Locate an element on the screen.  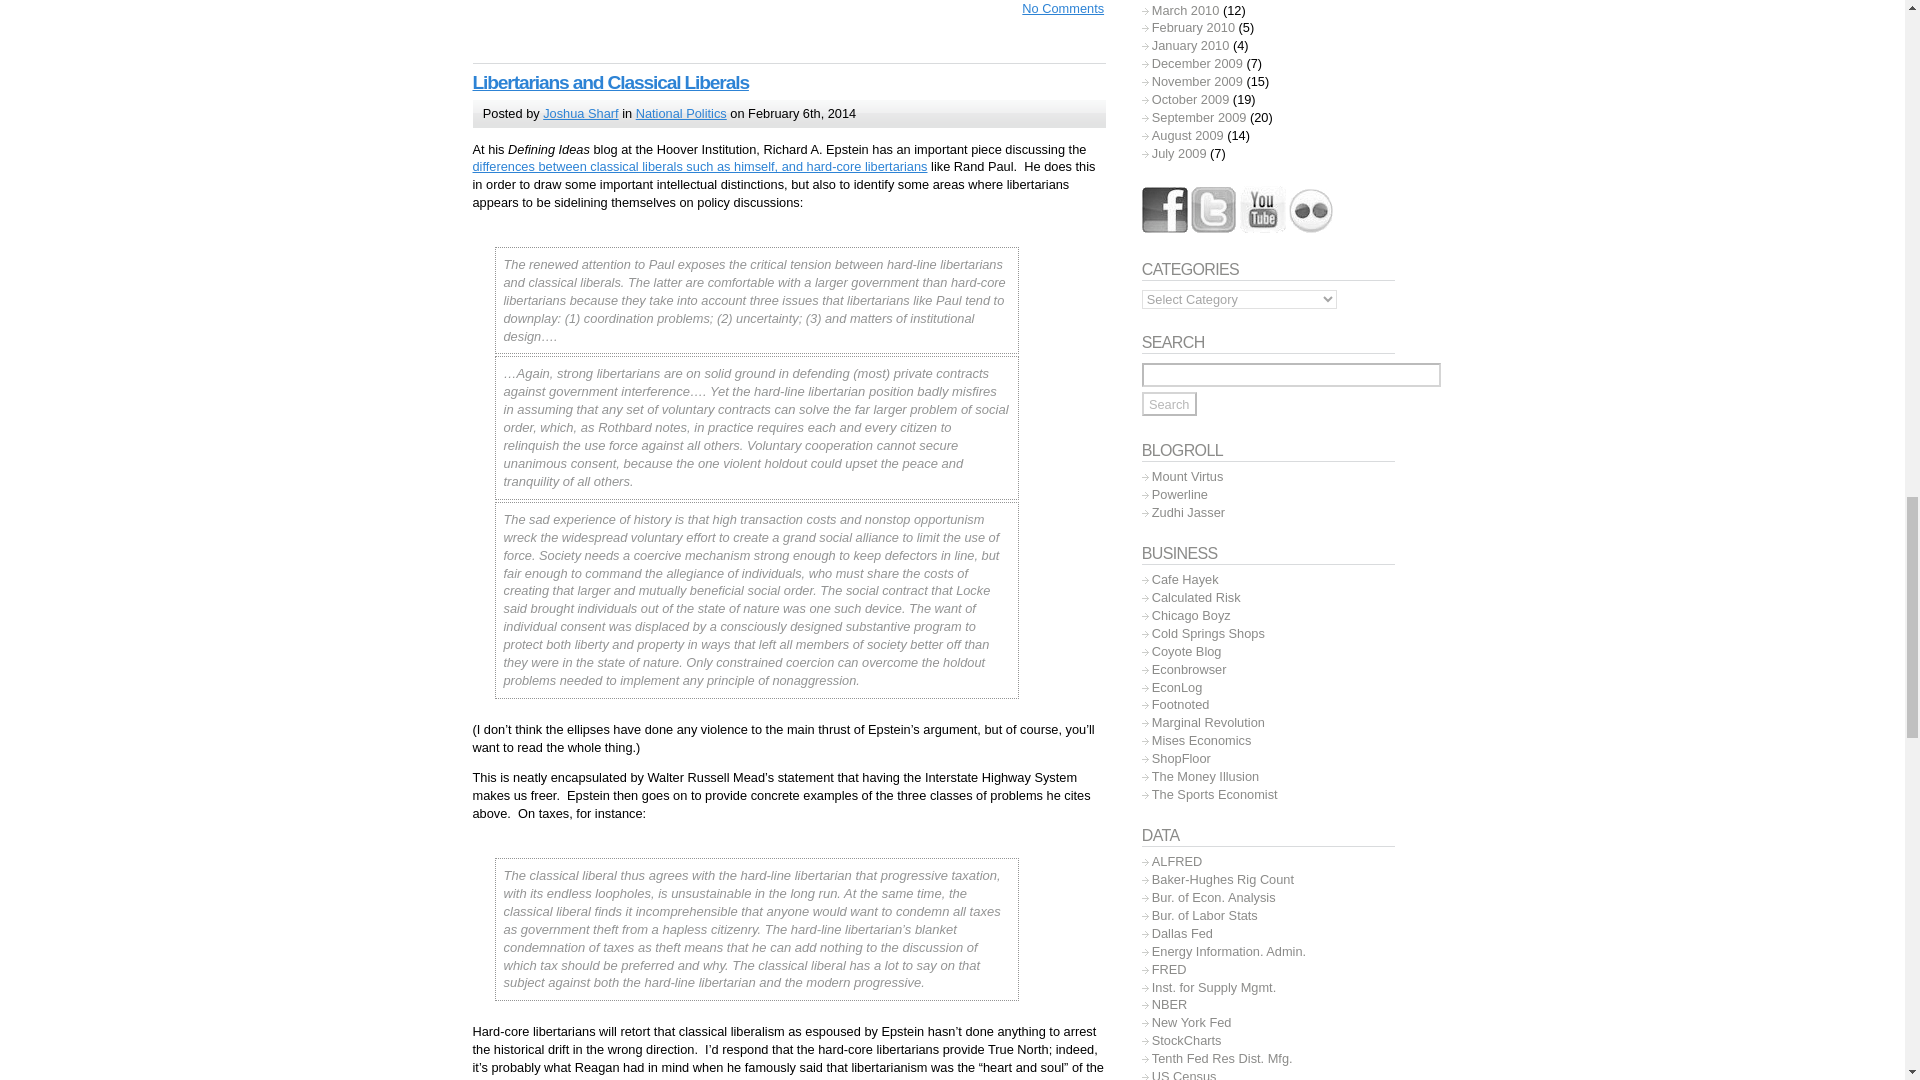
Permanent Link: Libertarians and Classical Liberals is located at coordinates (610, 82).